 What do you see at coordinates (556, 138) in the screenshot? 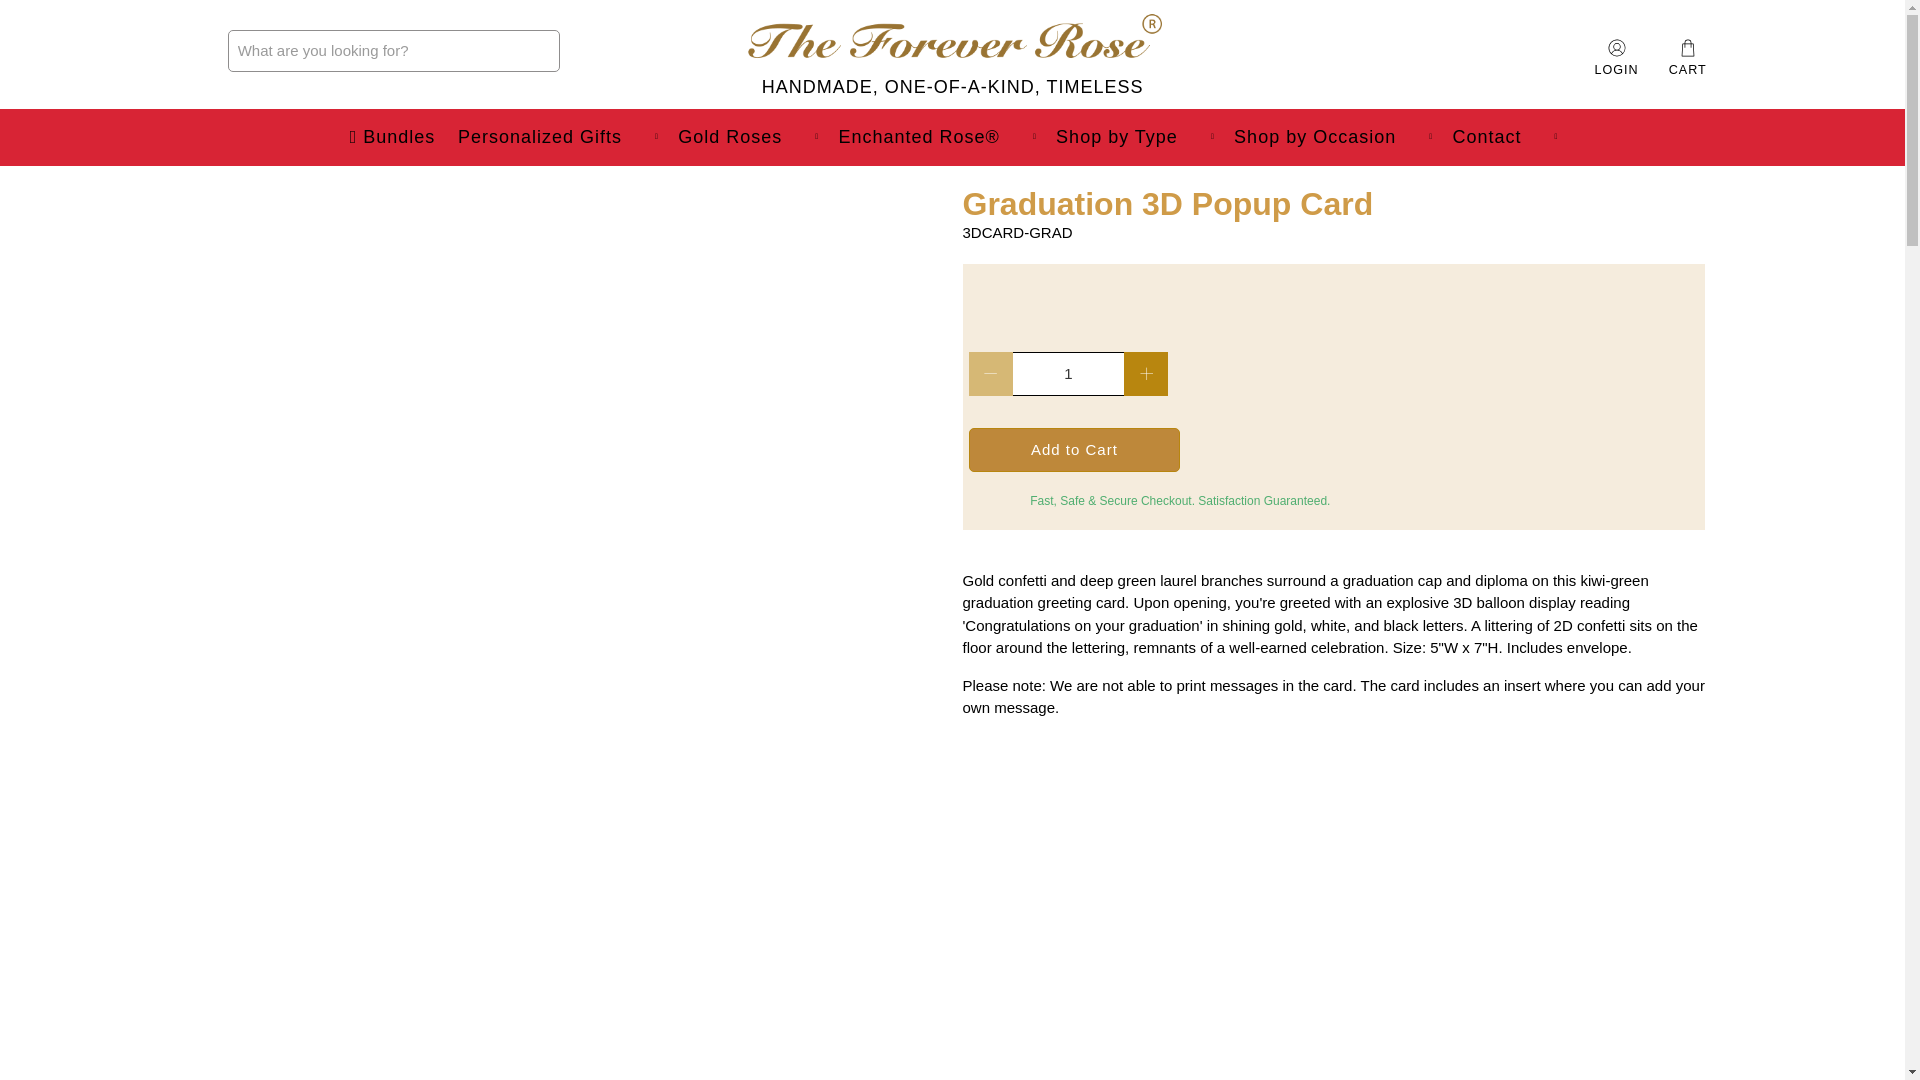
I see `Personalized Gifts` at bounding box center [556, 138].